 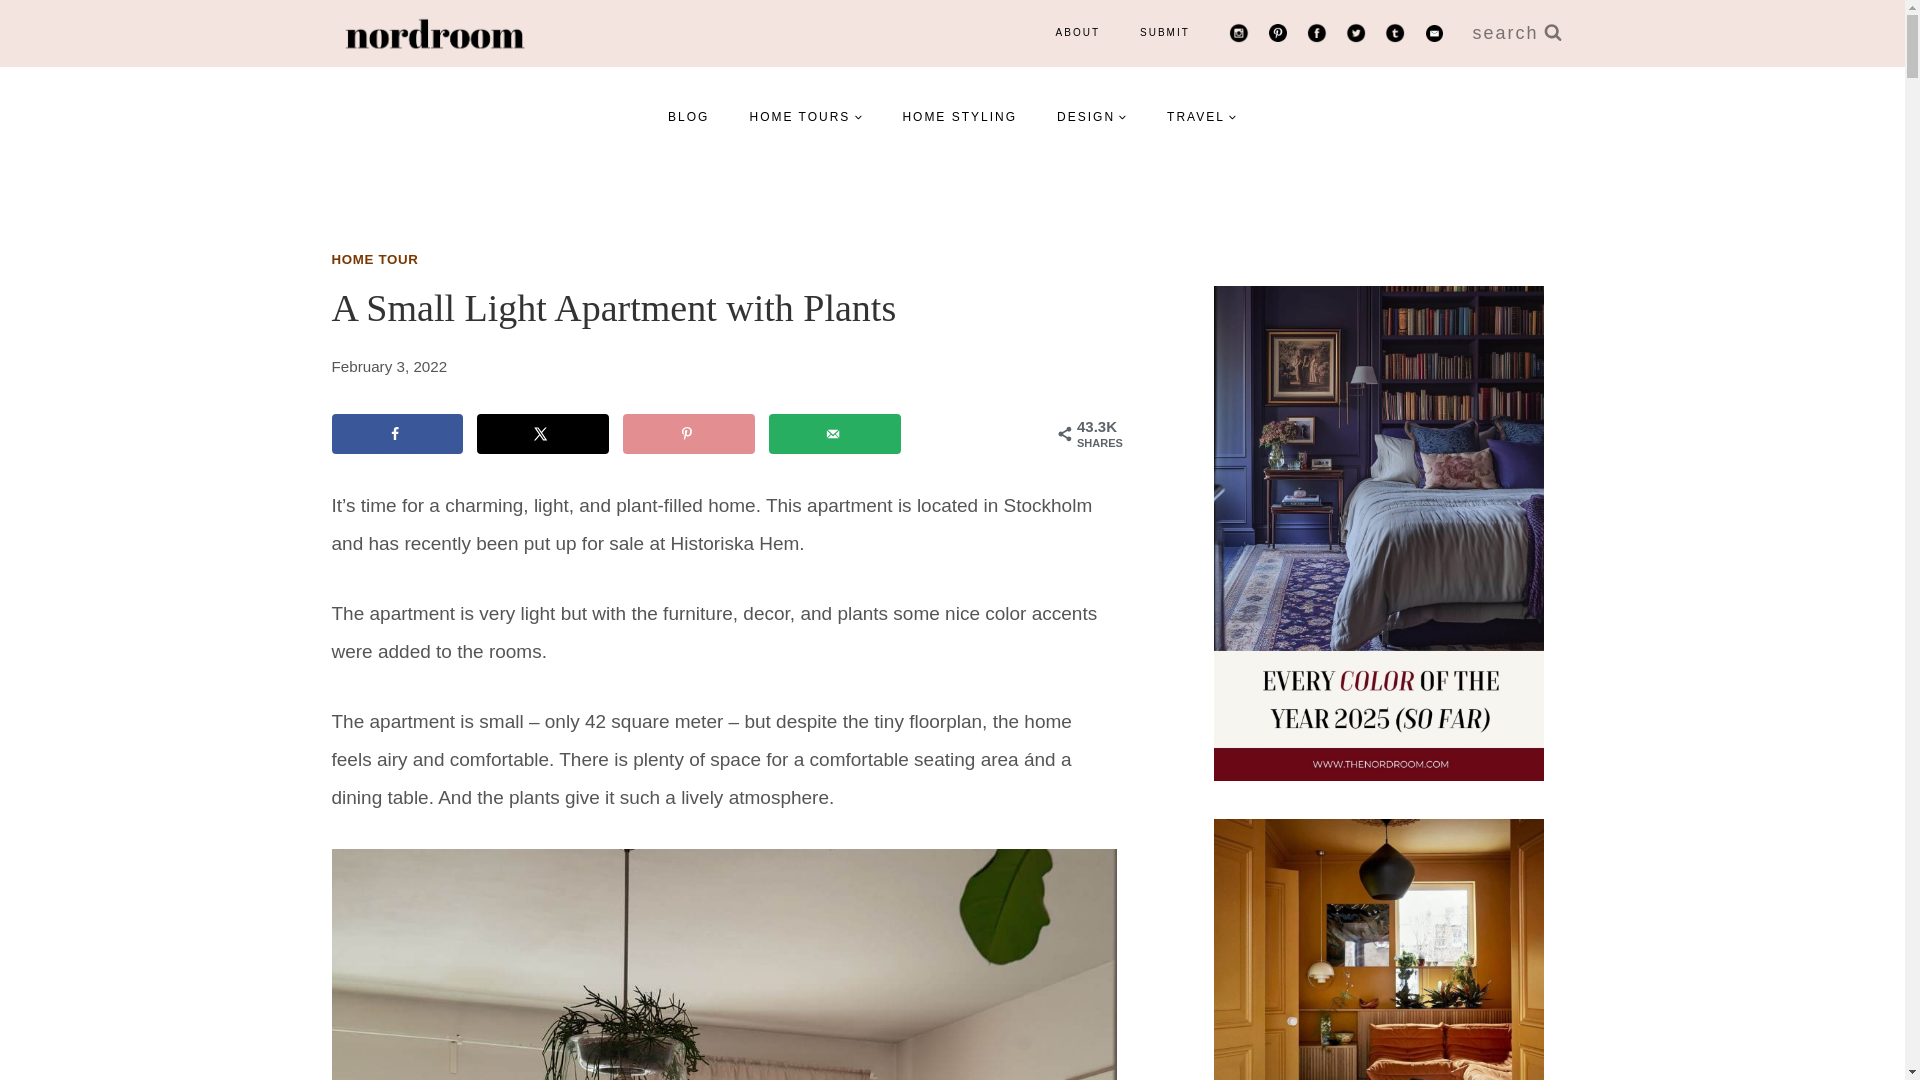 I want to click on search, so click(x=1516, y=33).